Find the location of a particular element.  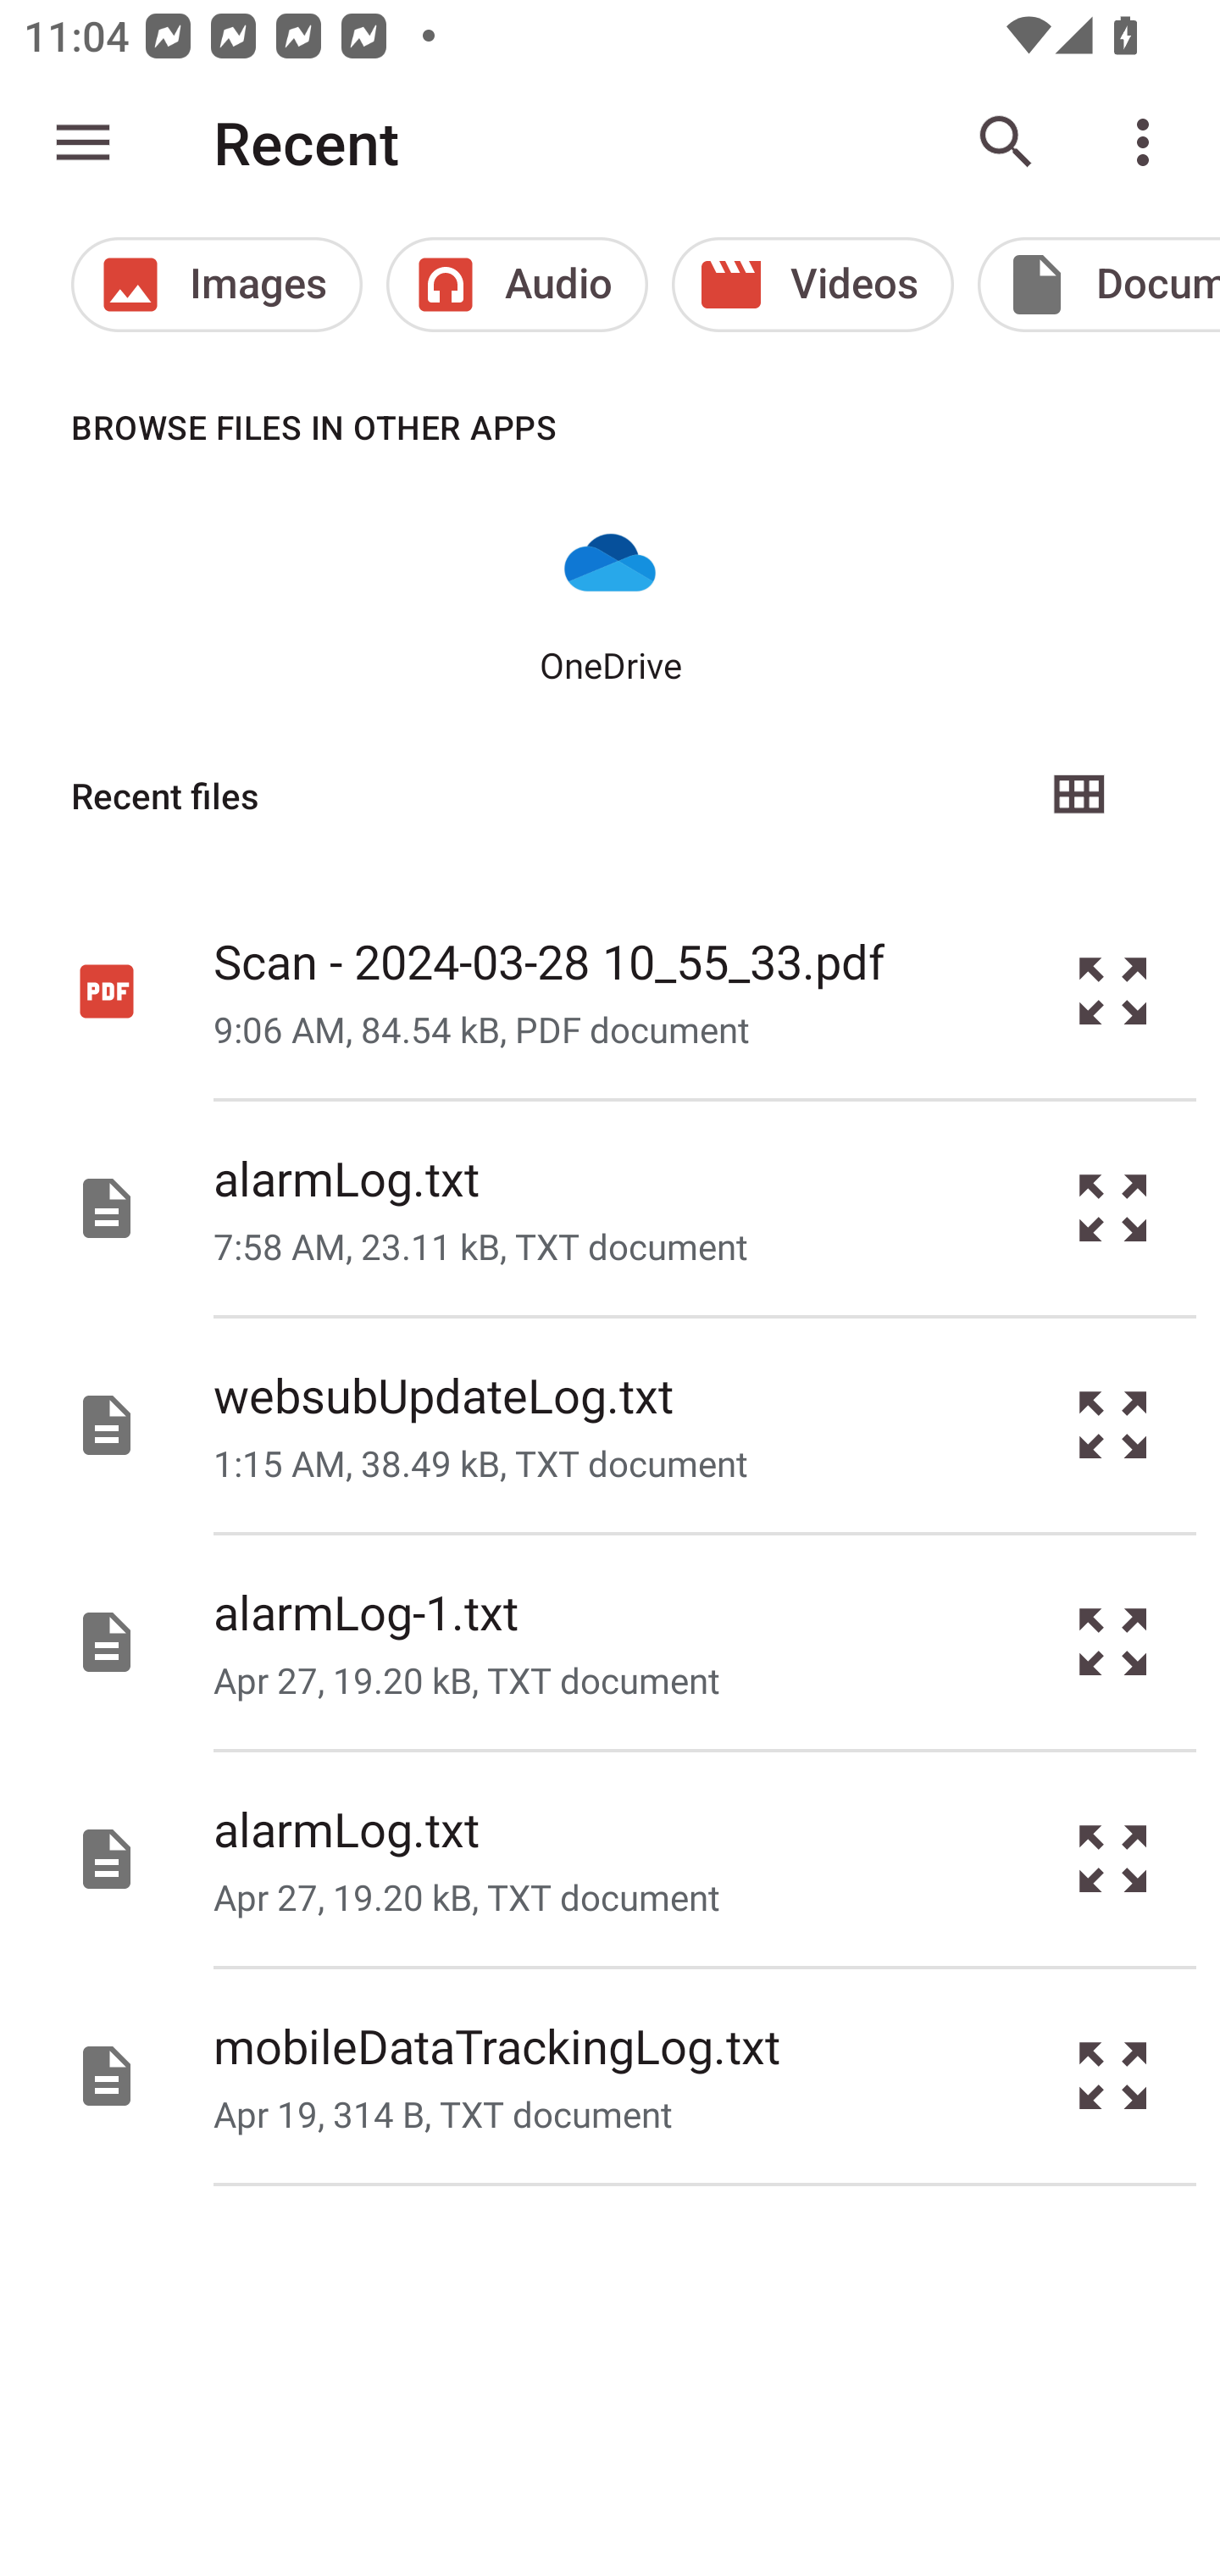

Videos is located at coordinates (813, 285).